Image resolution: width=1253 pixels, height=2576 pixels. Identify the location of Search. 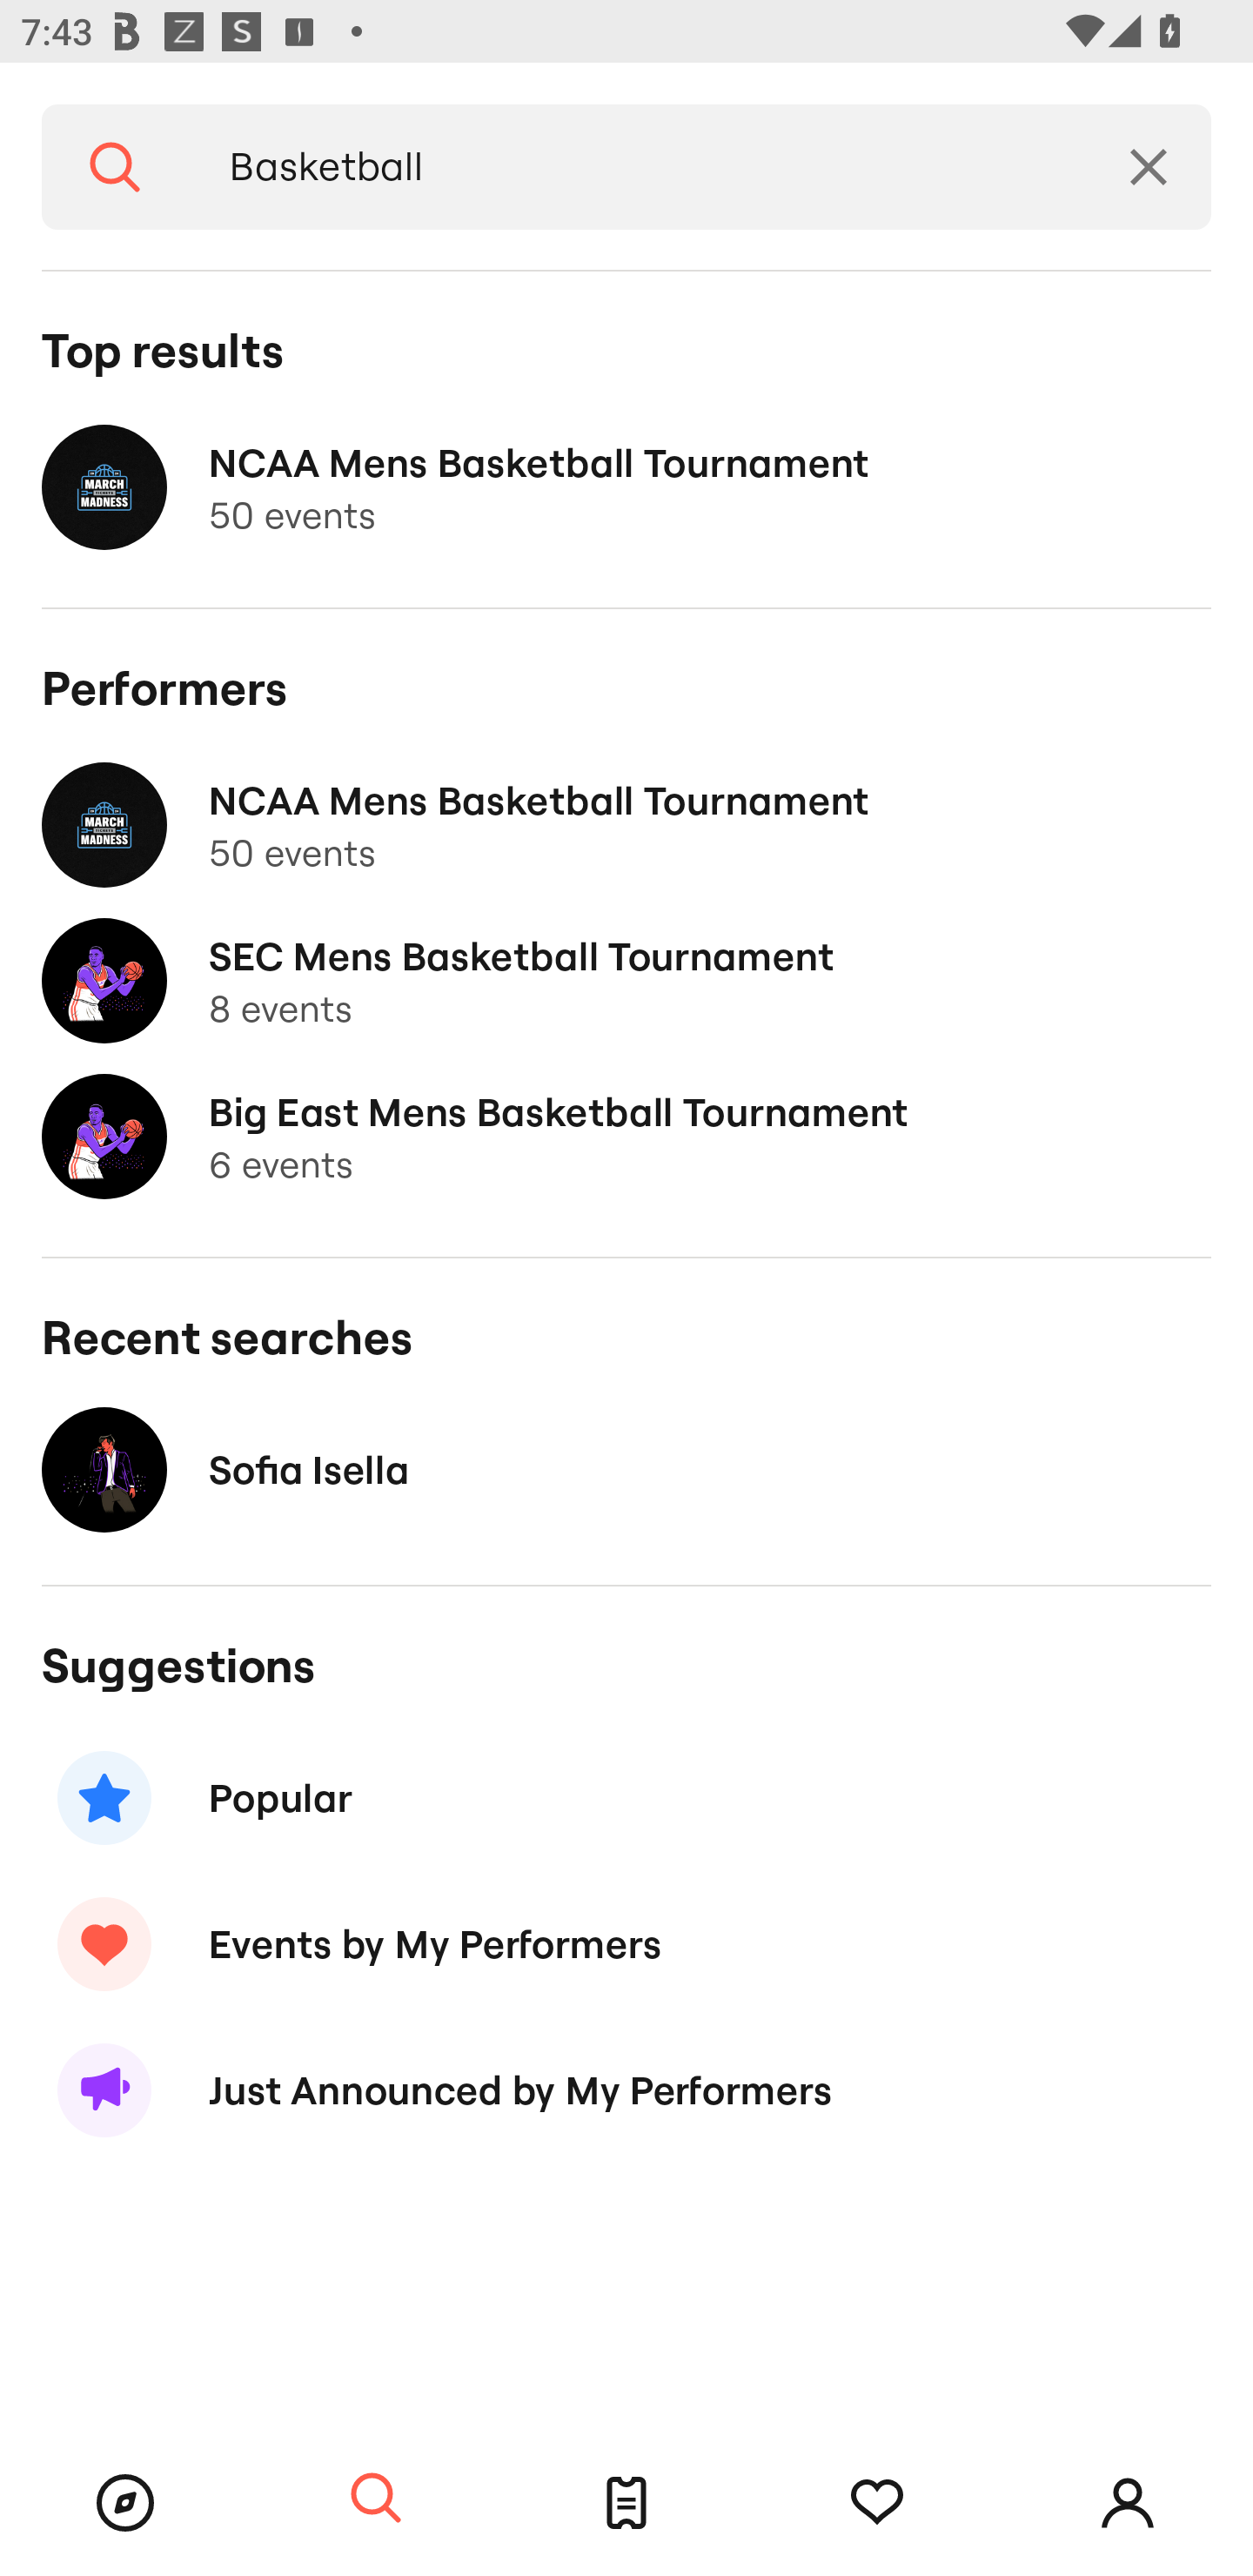
(115, 167).